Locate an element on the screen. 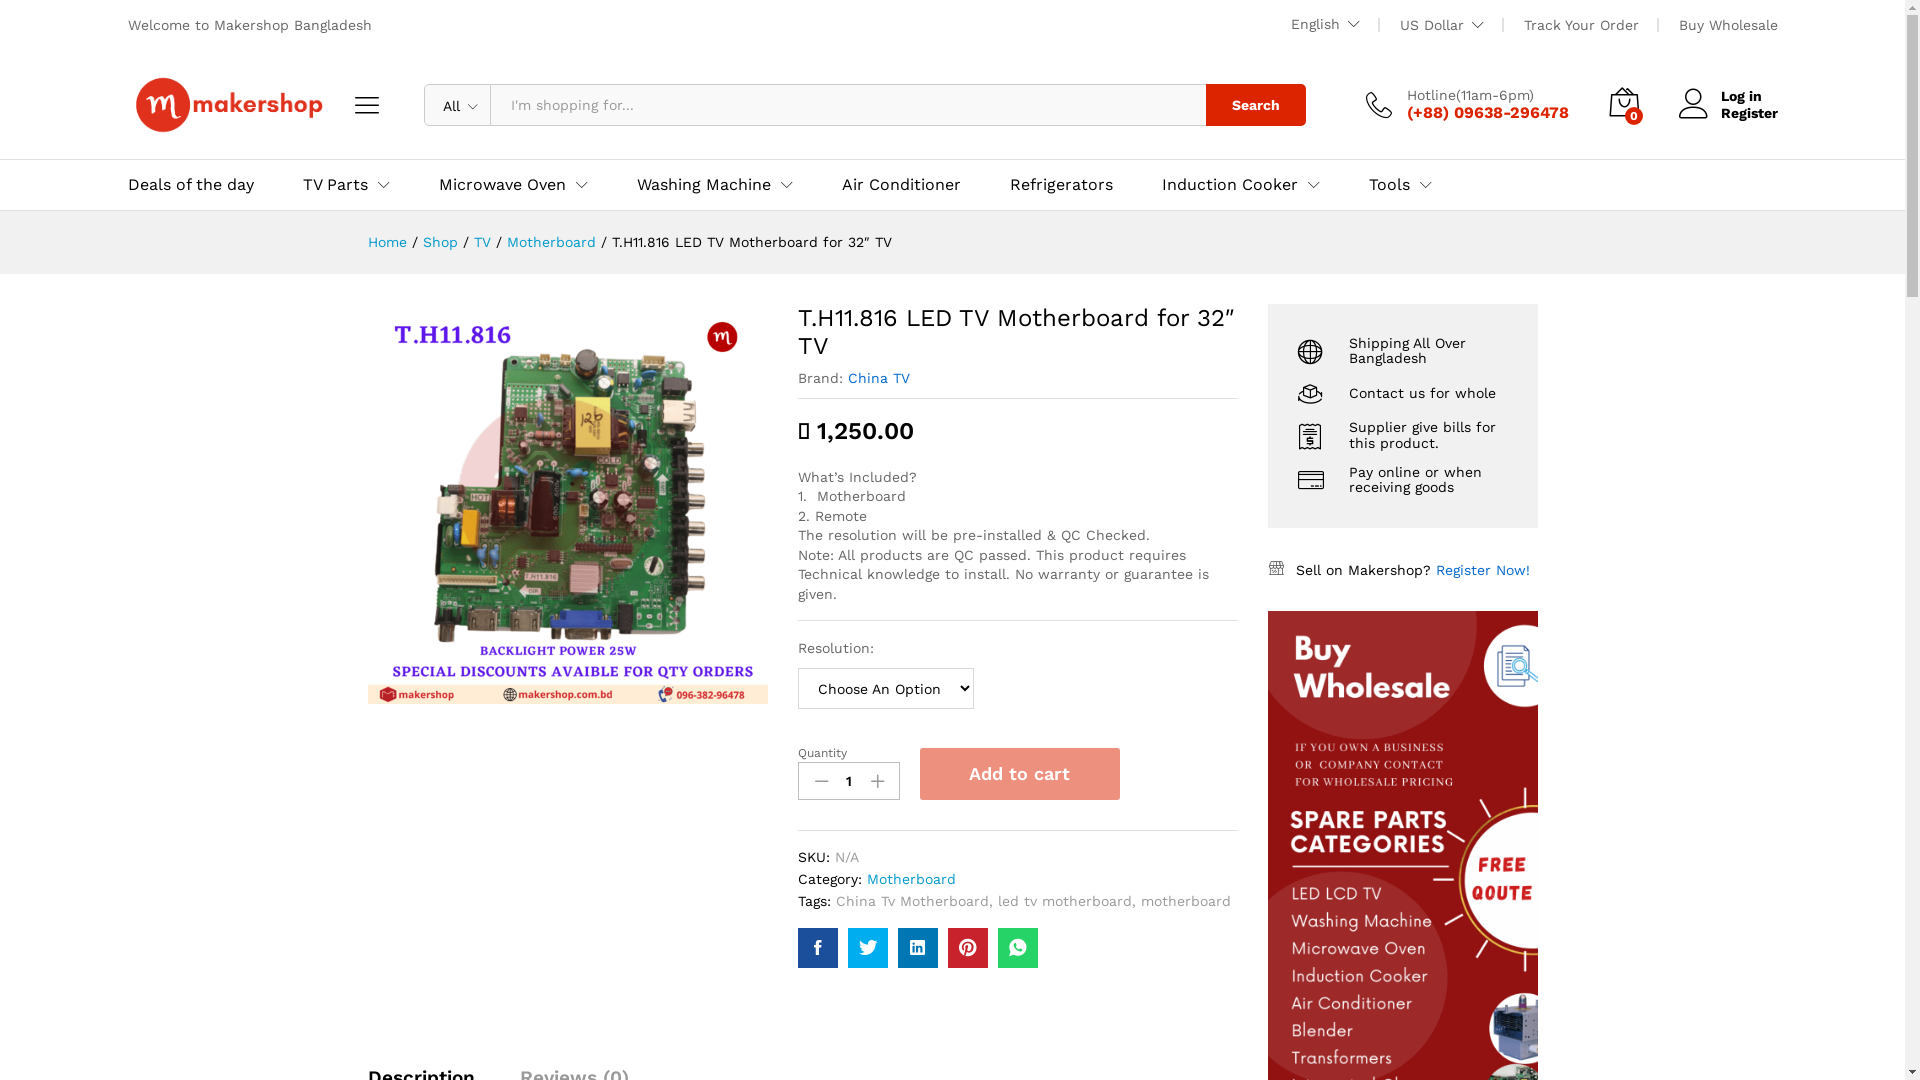 The width and height of the screenshot is (1920, 1080). Induction Cooker is located at coordinates (1230, 185).